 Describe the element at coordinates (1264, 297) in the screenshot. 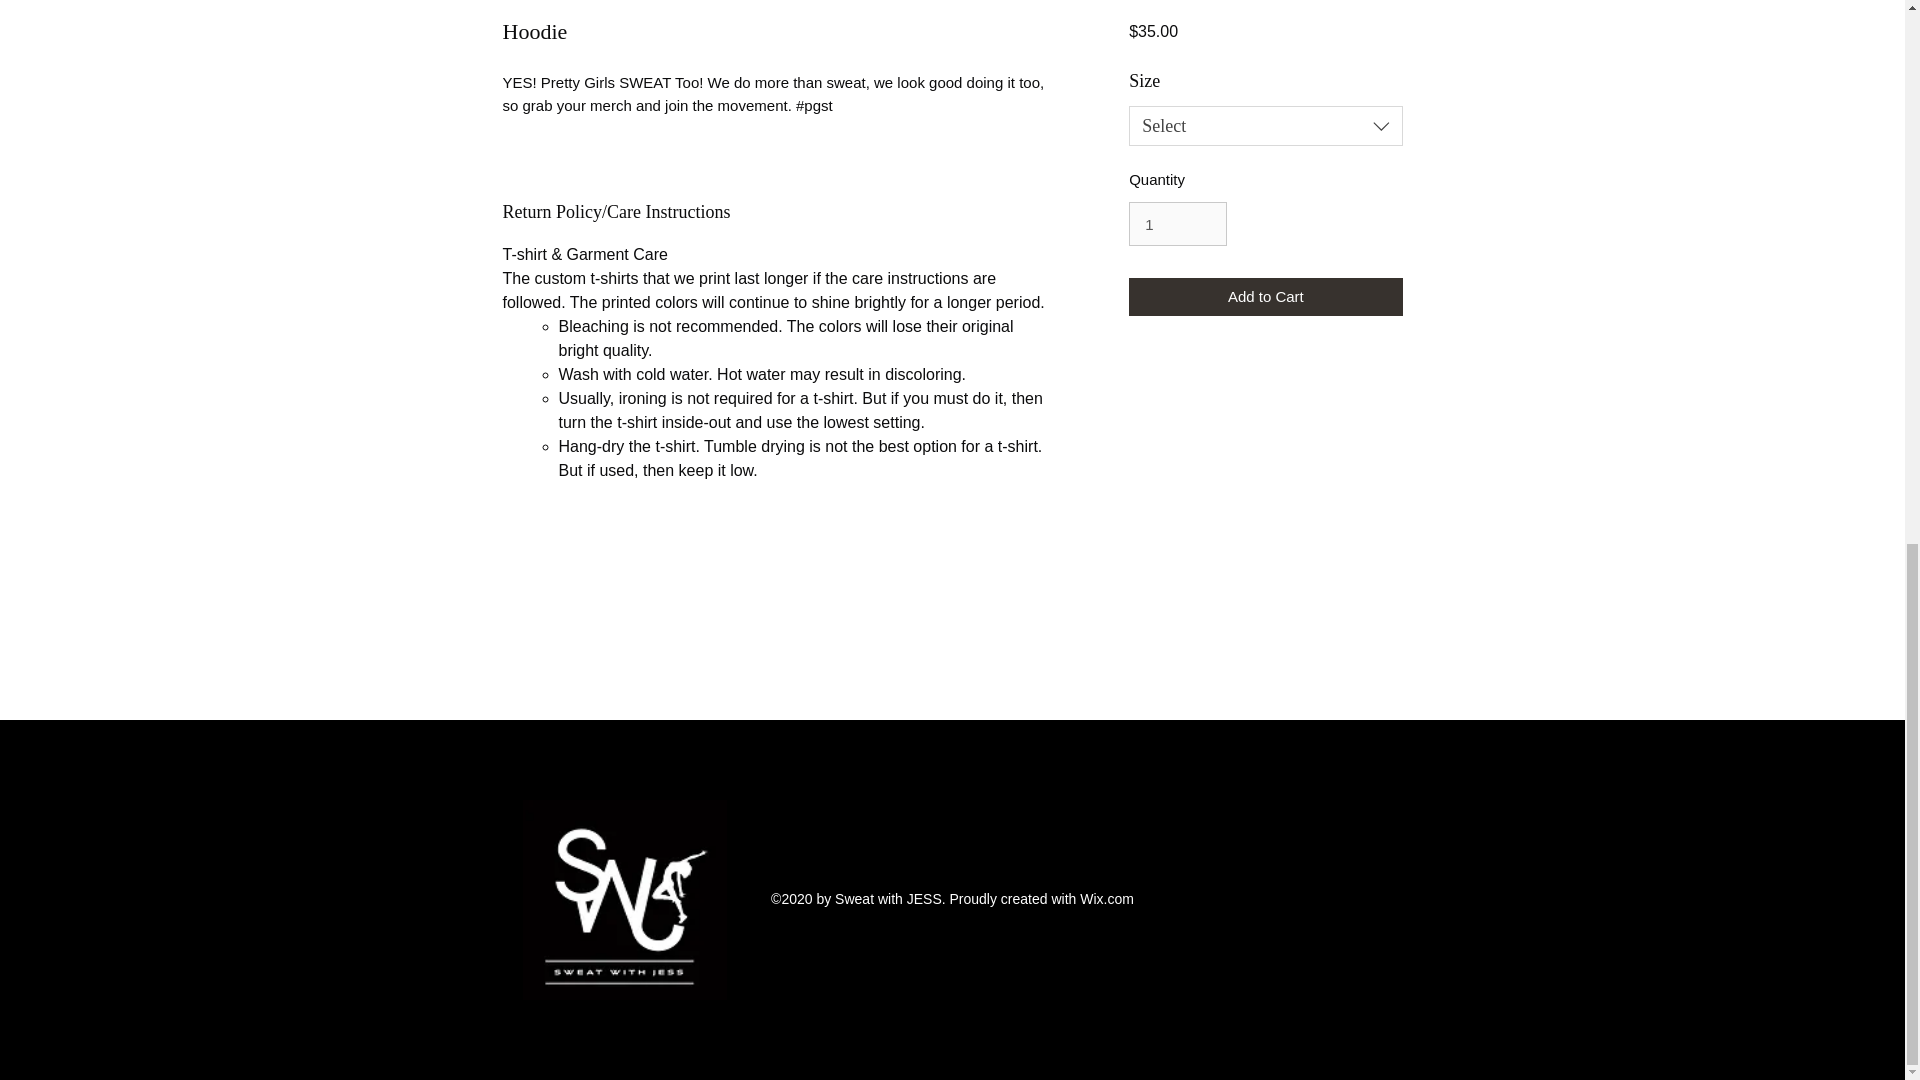

I see `Add to Cart` at that location.